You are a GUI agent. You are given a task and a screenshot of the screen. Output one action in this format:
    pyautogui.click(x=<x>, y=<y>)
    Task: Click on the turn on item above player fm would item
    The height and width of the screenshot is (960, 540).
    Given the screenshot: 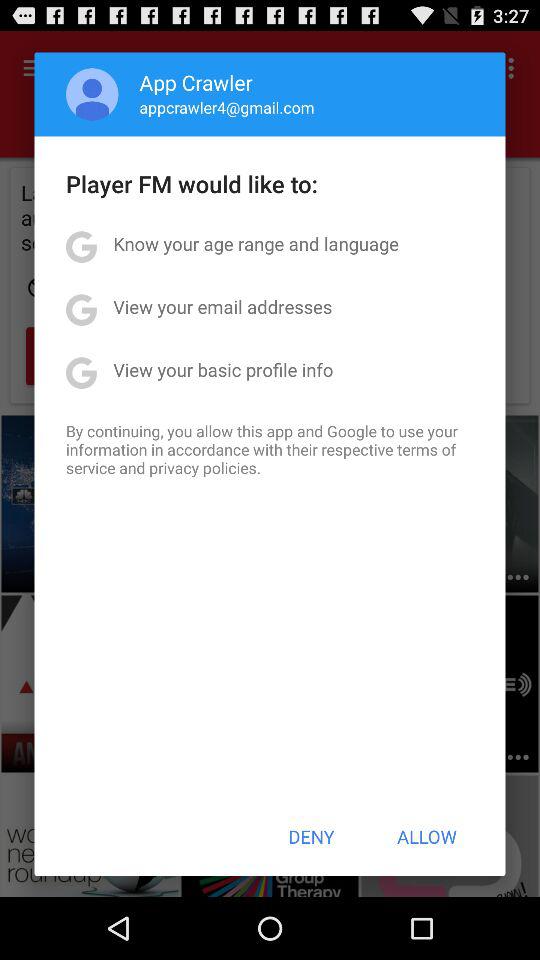 What is the action you would take?
    pyautogui.click(x=92, y=94)
    